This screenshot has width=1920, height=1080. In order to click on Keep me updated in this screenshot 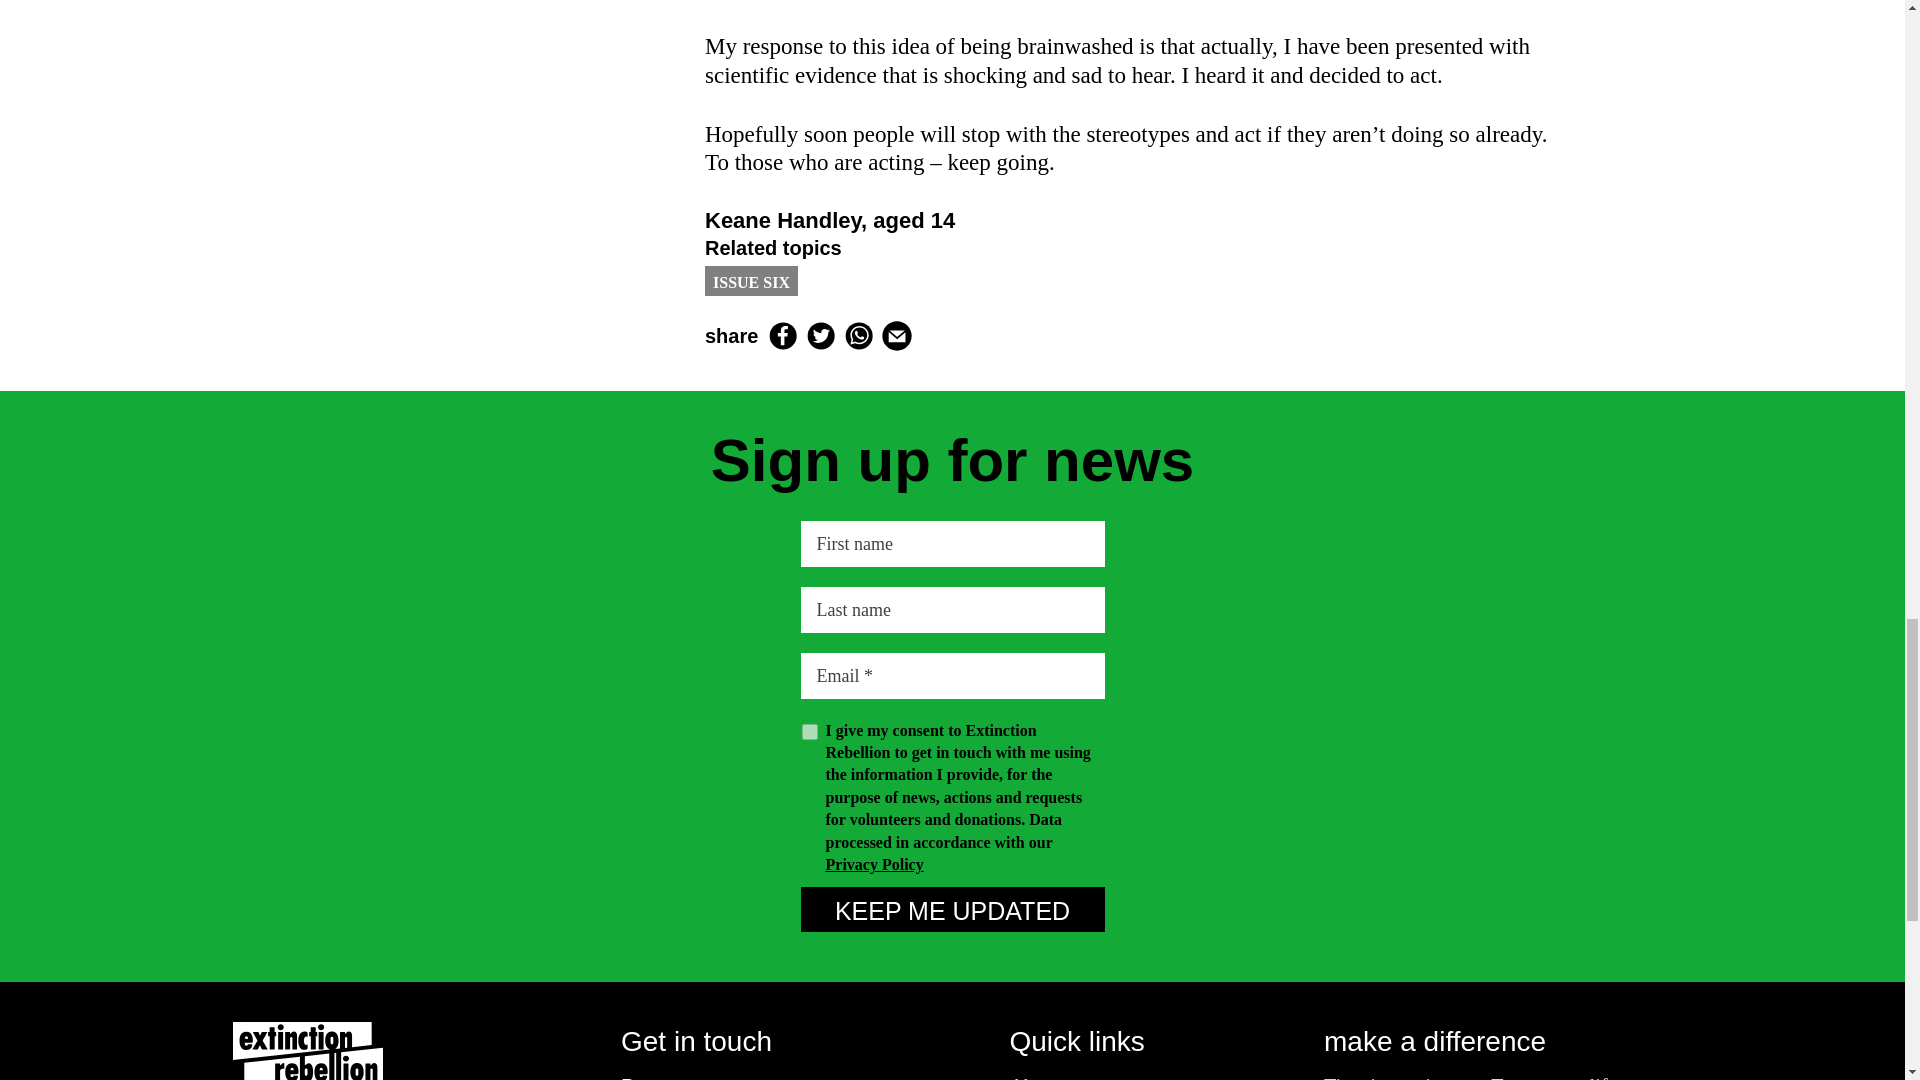, I will do `click(952, 909)`.